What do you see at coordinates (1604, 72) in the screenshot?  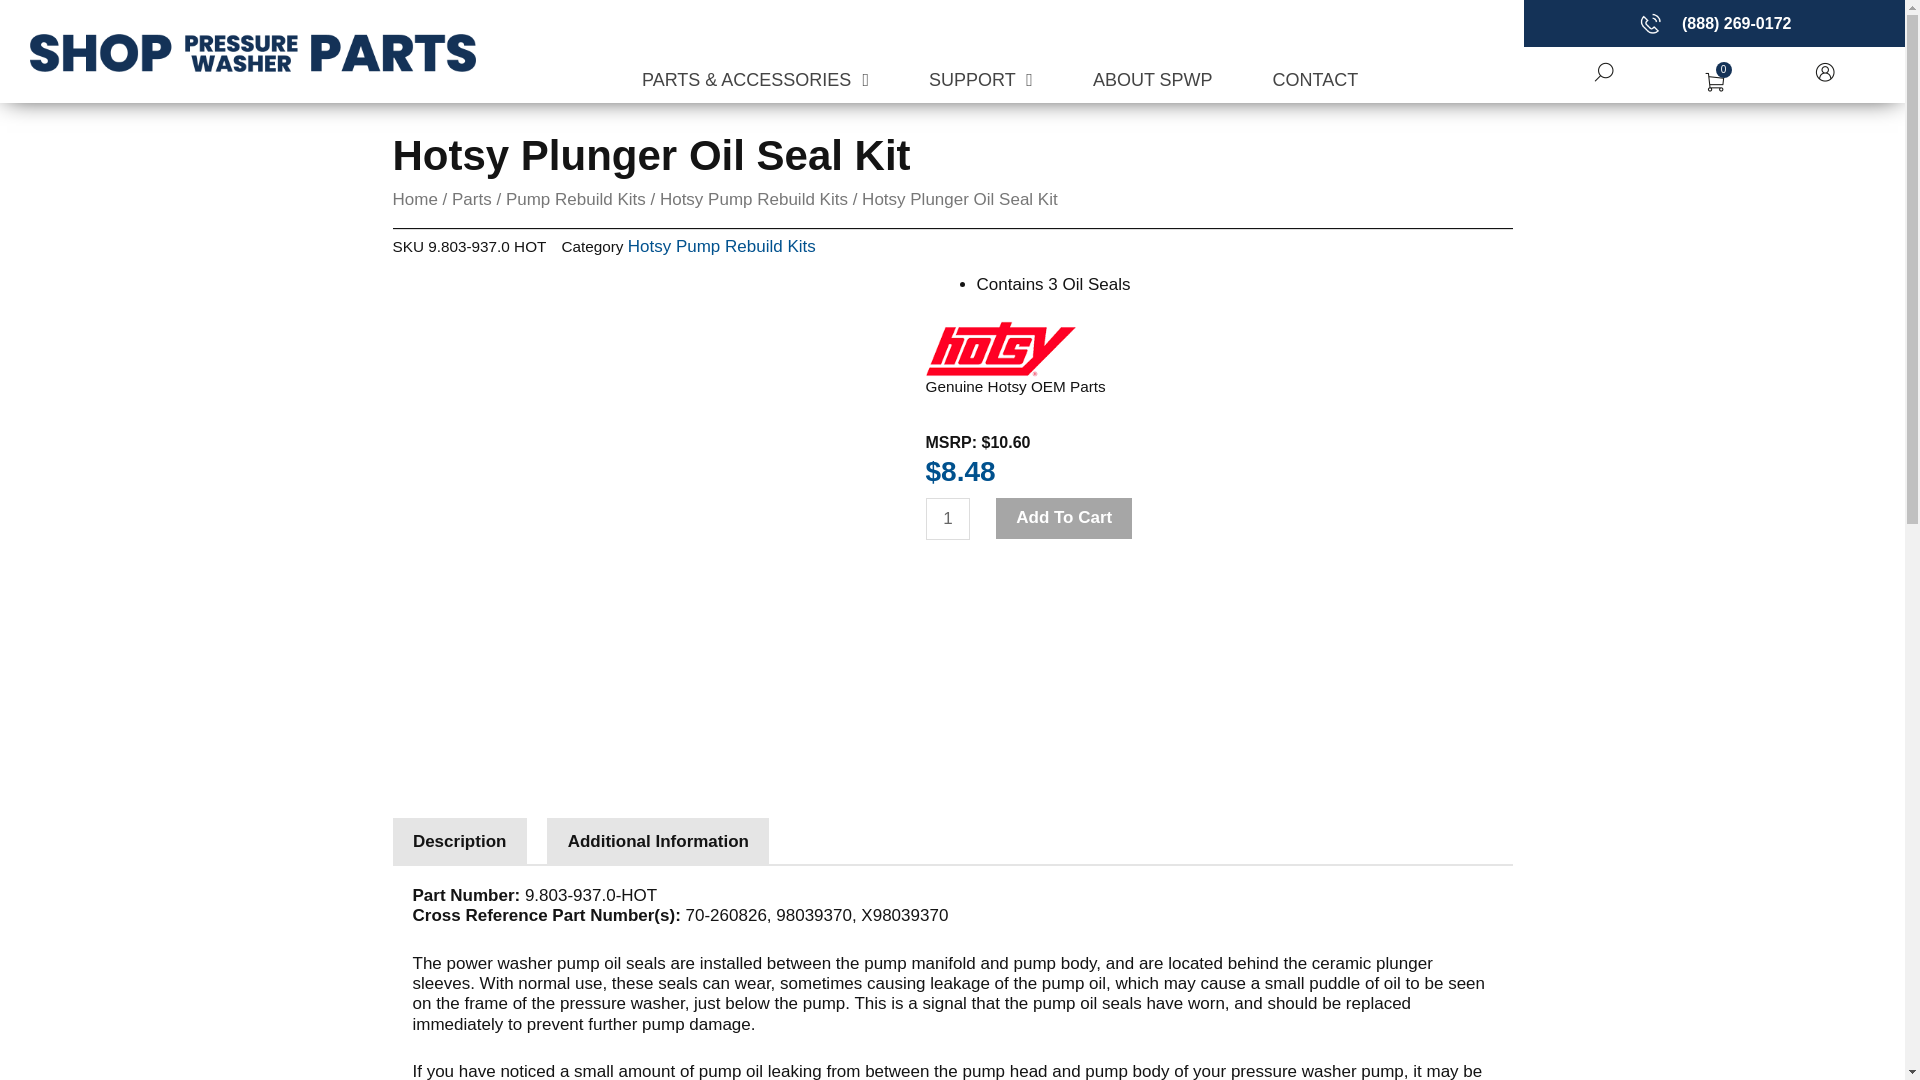 I see `Search` at bounding box center [1604, 72].